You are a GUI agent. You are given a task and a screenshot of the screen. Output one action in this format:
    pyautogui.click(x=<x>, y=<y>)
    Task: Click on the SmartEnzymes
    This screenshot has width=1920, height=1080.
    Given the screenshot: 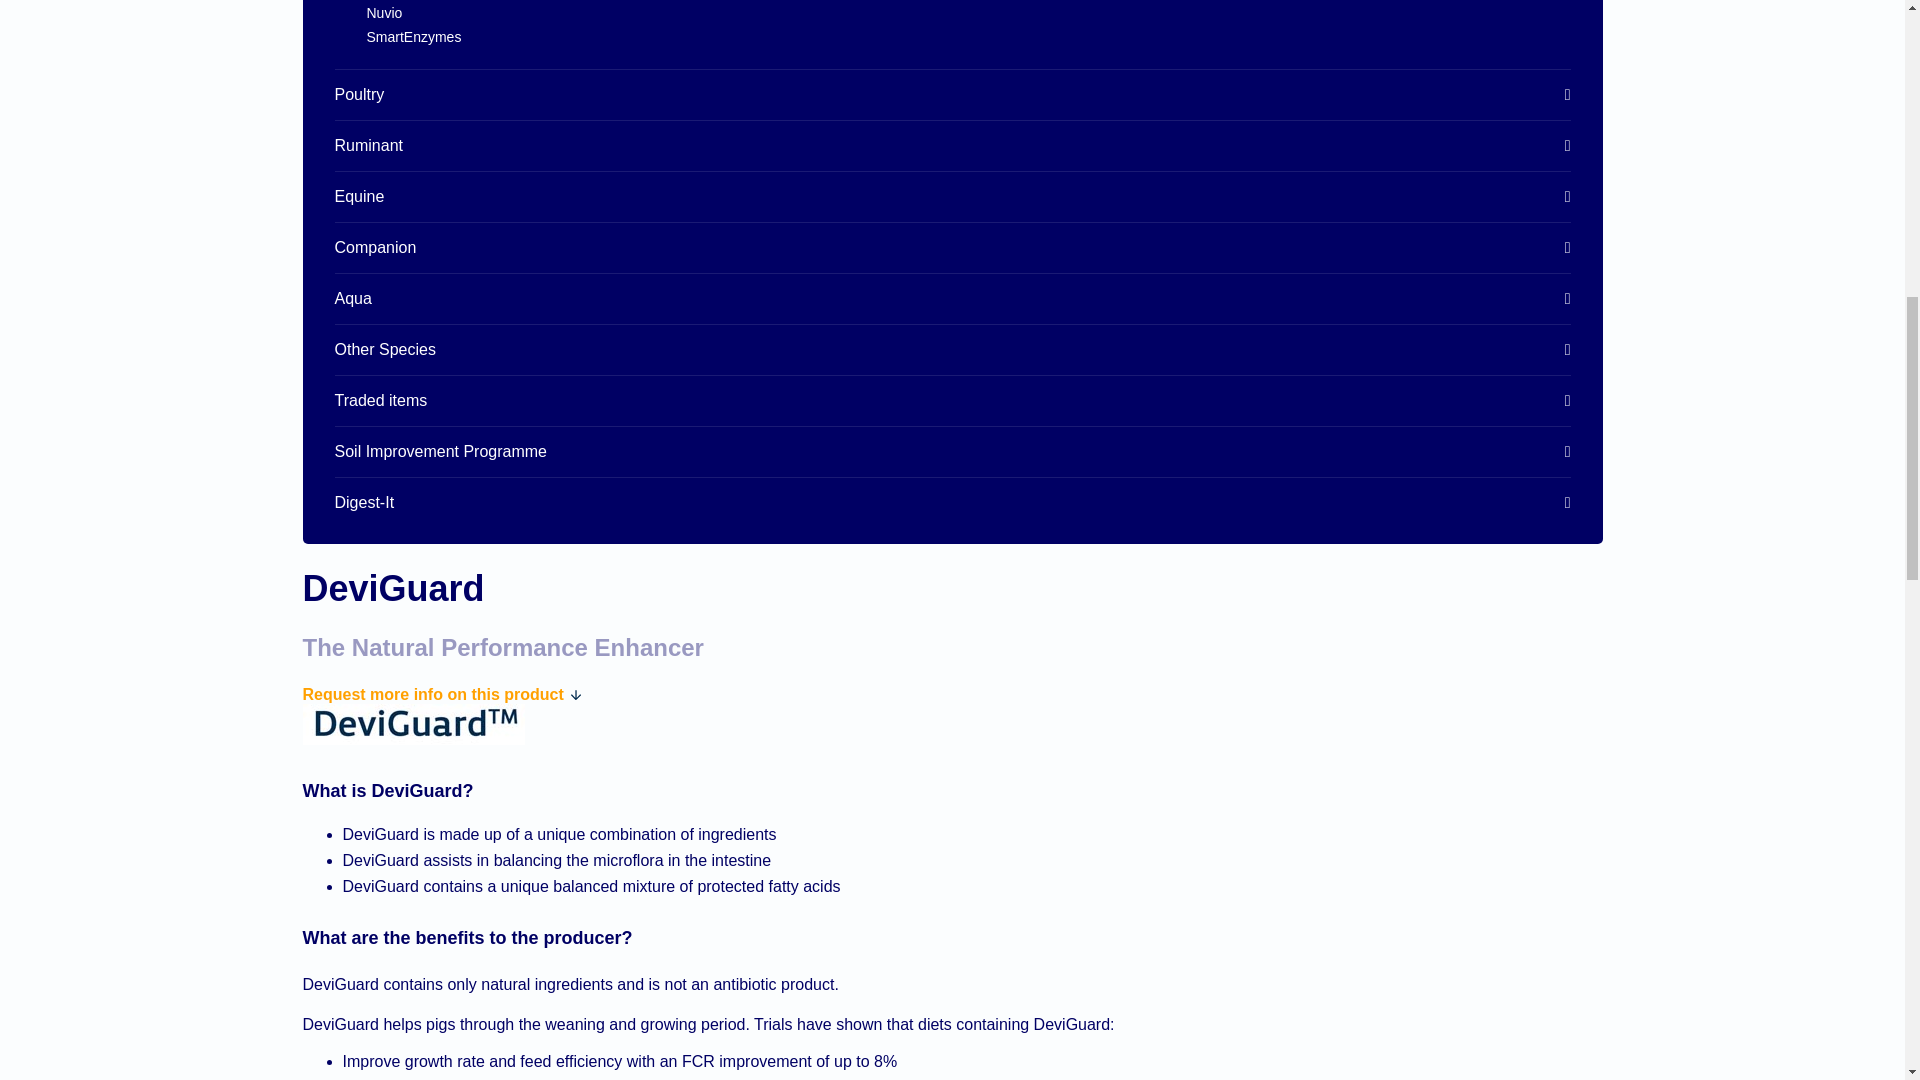 What is the action you would take?
    pyautogui.click(x=968, y=37)
    